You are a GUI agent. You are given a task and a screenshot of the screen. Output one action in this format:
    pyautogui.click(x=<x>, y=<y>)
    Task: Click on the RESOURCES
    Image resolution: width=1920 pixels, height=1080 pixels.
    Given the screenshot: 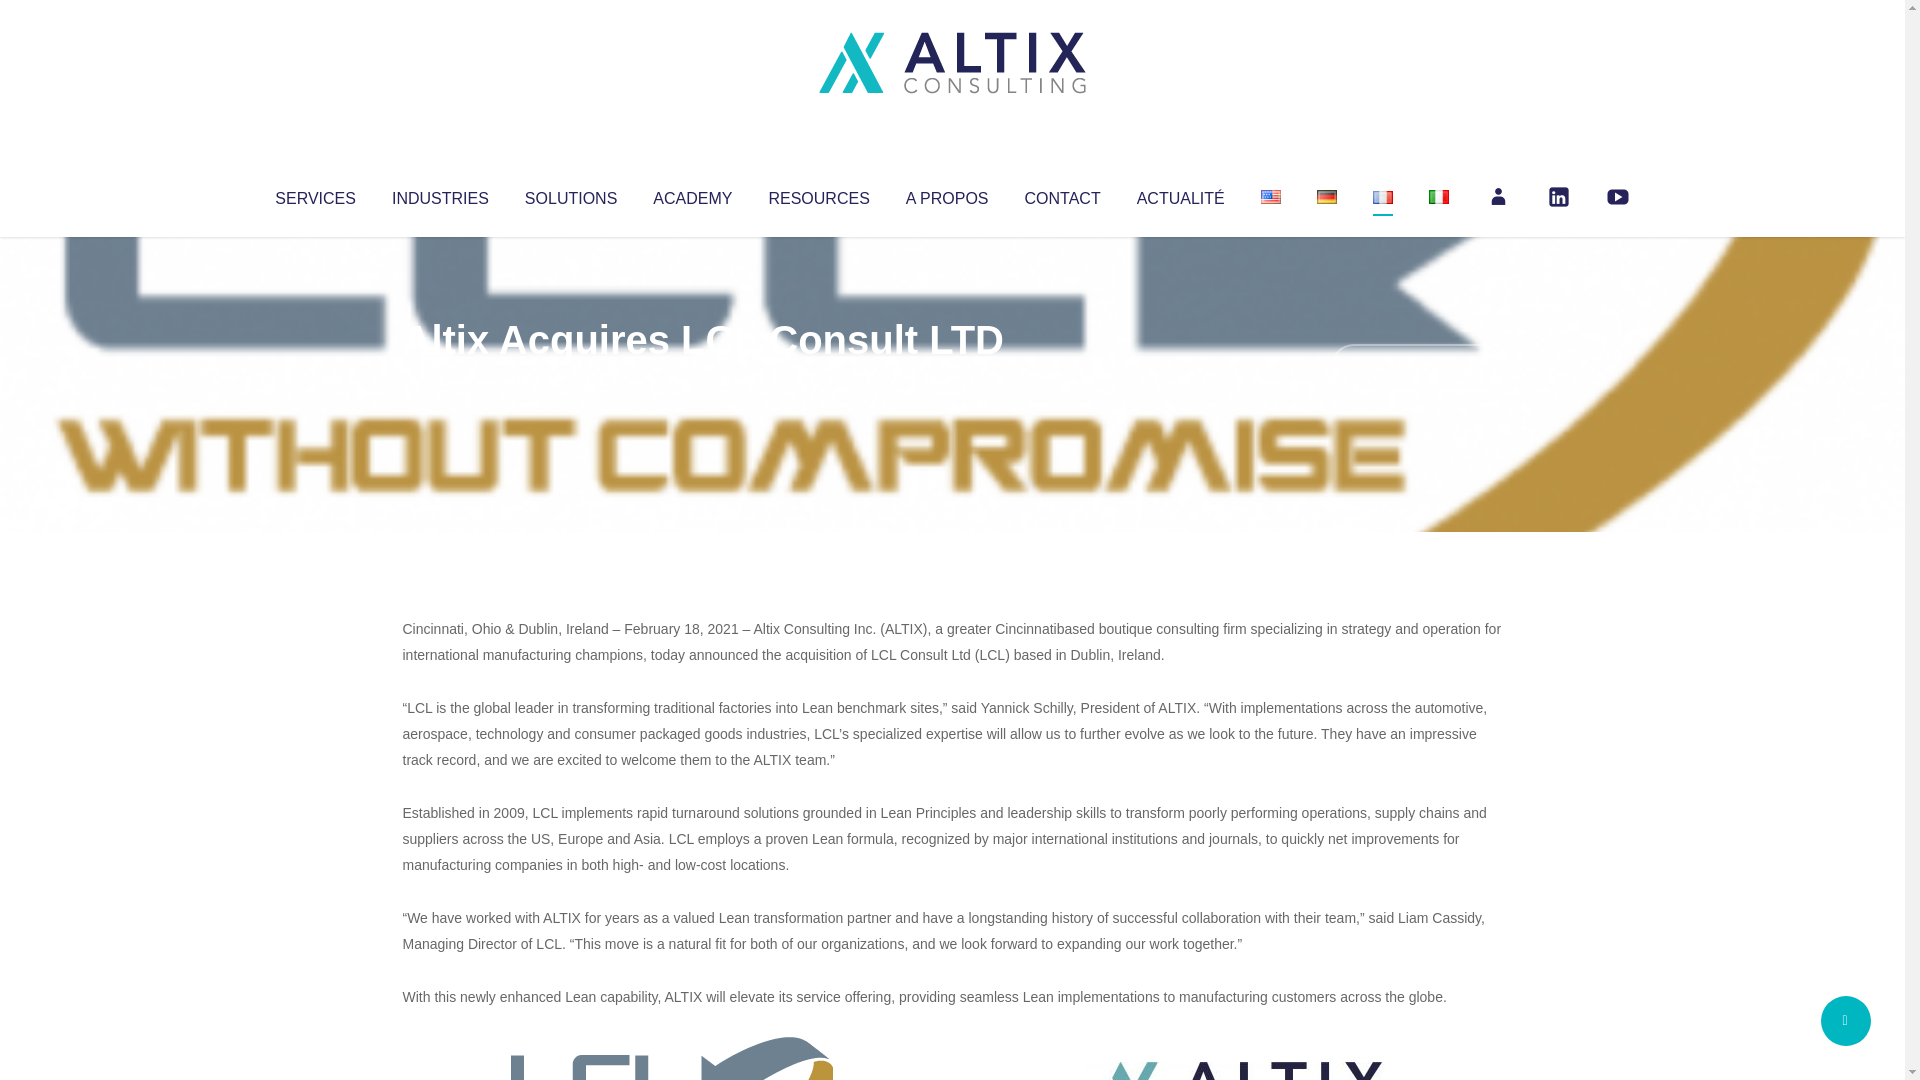 What is the action you would take?
    pyautogui.click(x=818, y=194)
    